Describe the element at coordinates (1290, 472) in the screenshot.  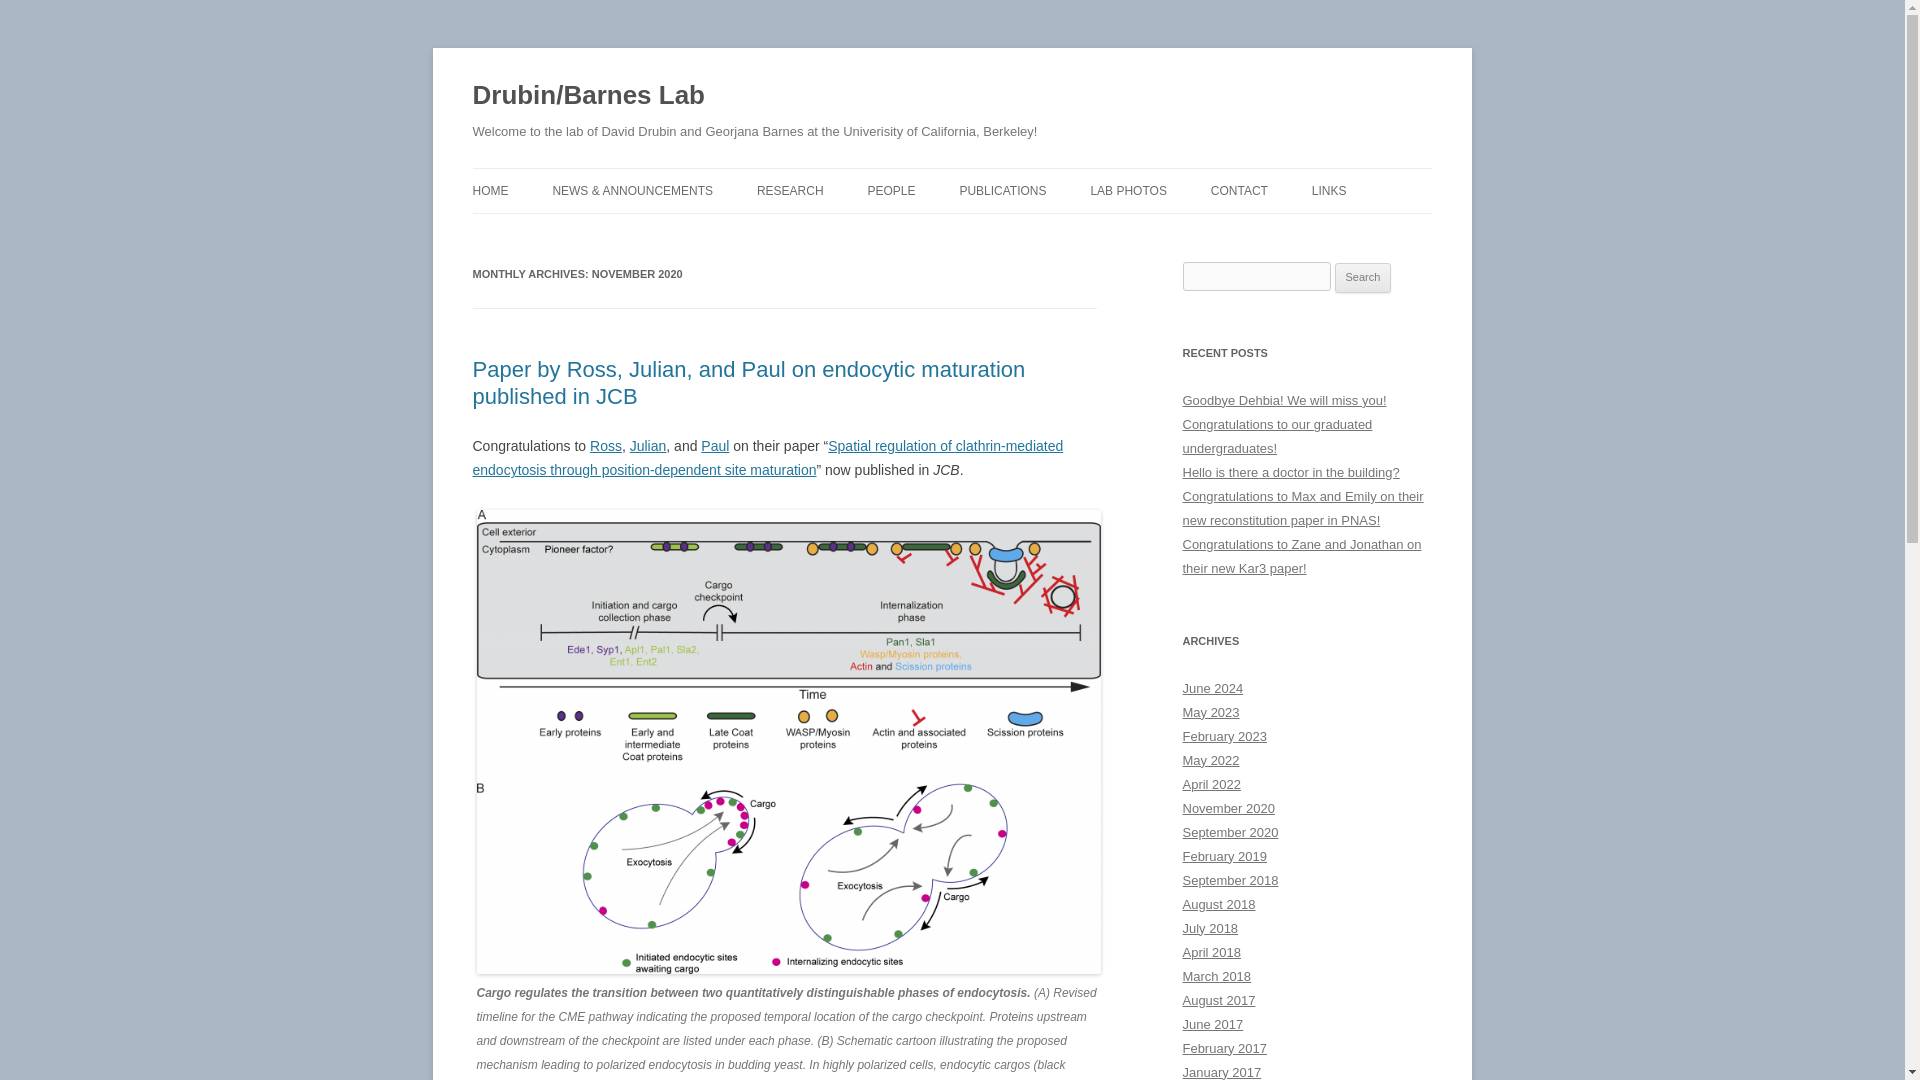
I see `Hello is there a doctor in the building?` at that location.